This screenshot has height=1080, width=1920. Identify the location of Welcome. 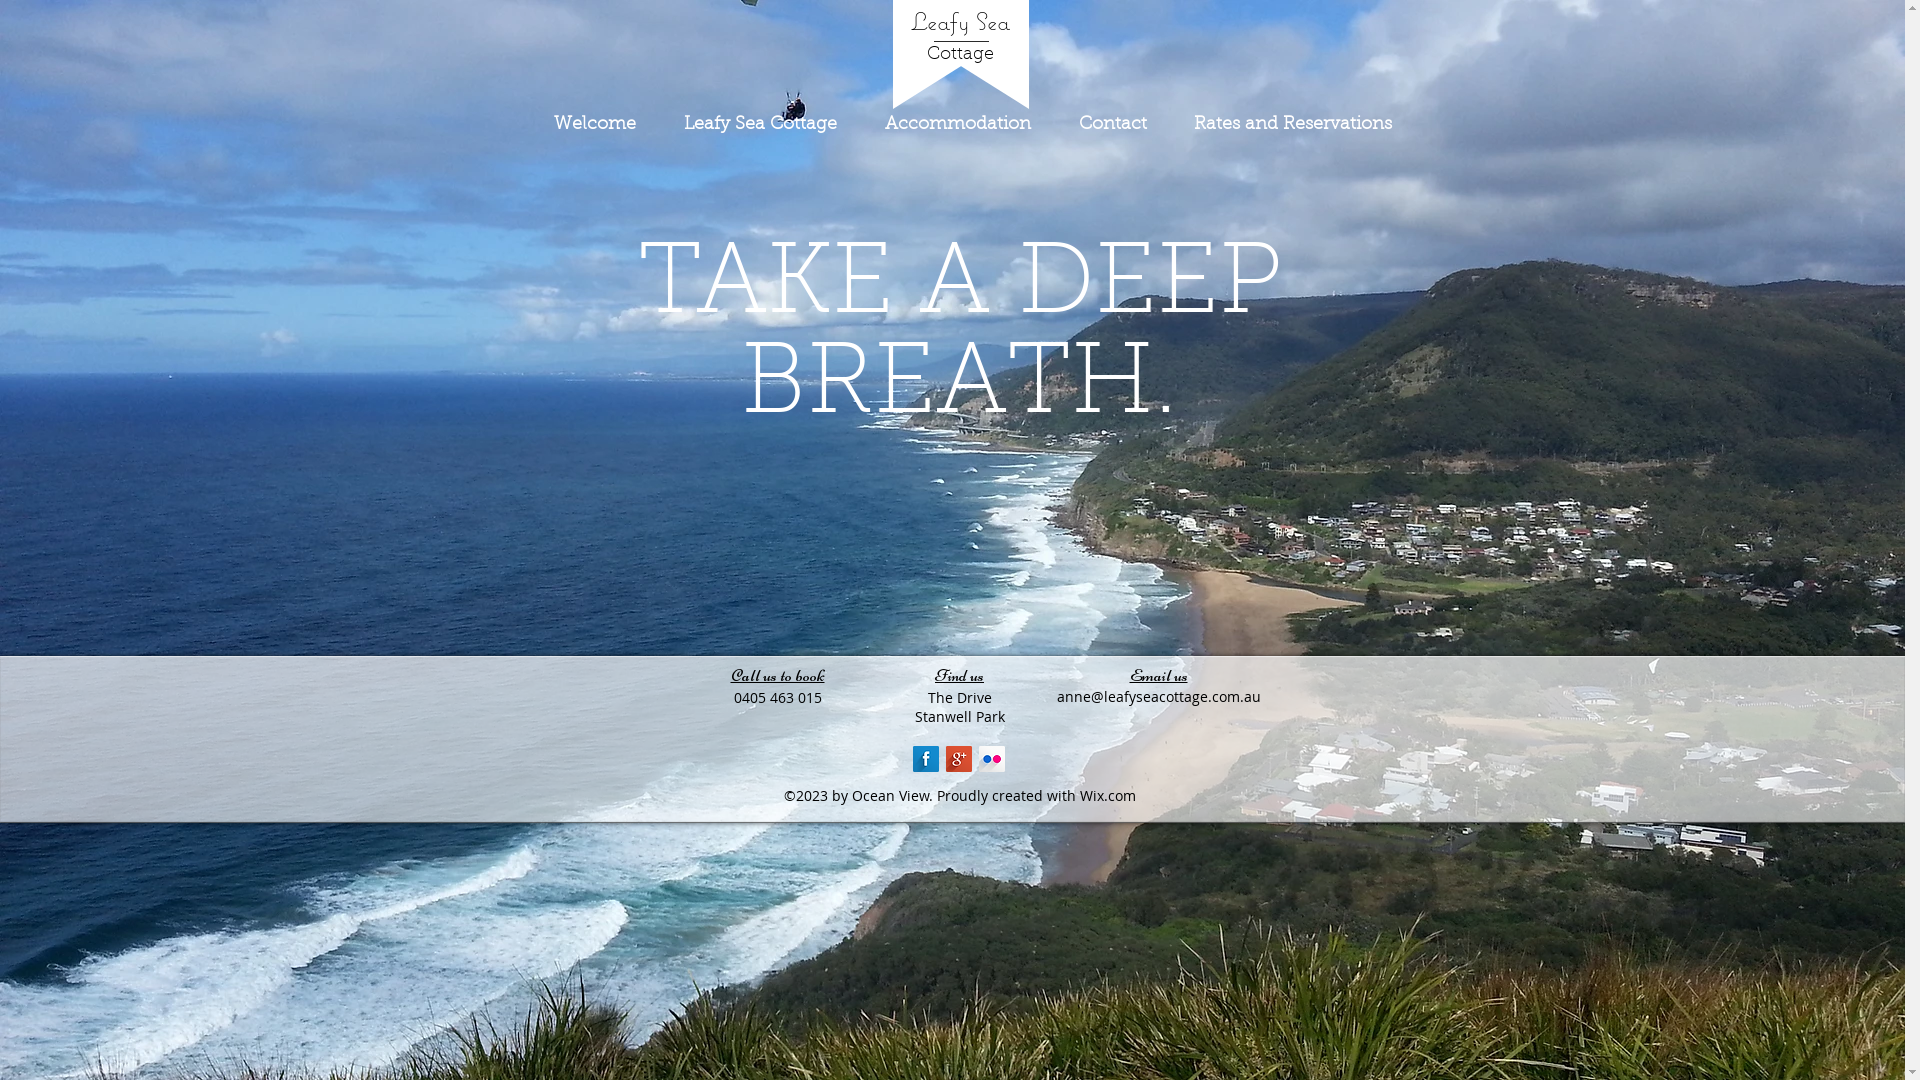
(595, 126).